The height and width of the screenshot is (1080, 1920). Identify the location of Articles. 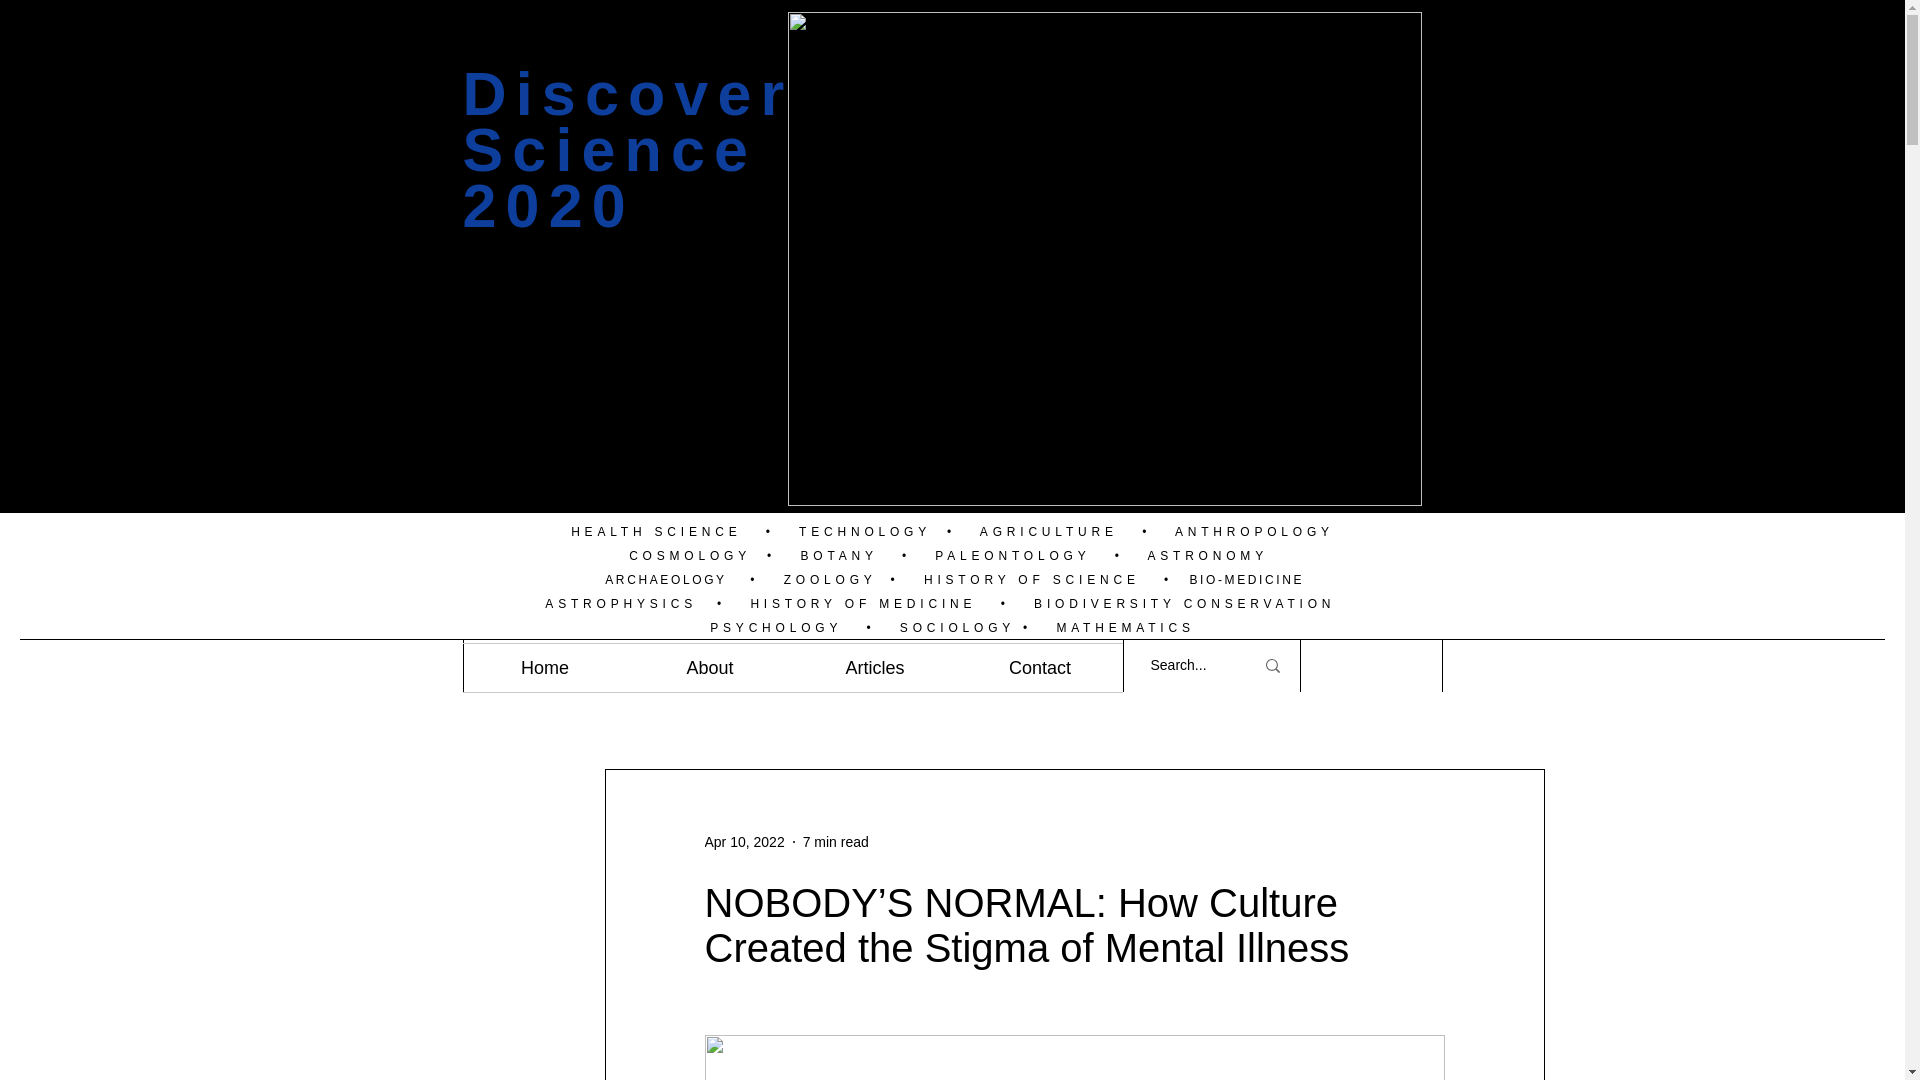
(874, 668).